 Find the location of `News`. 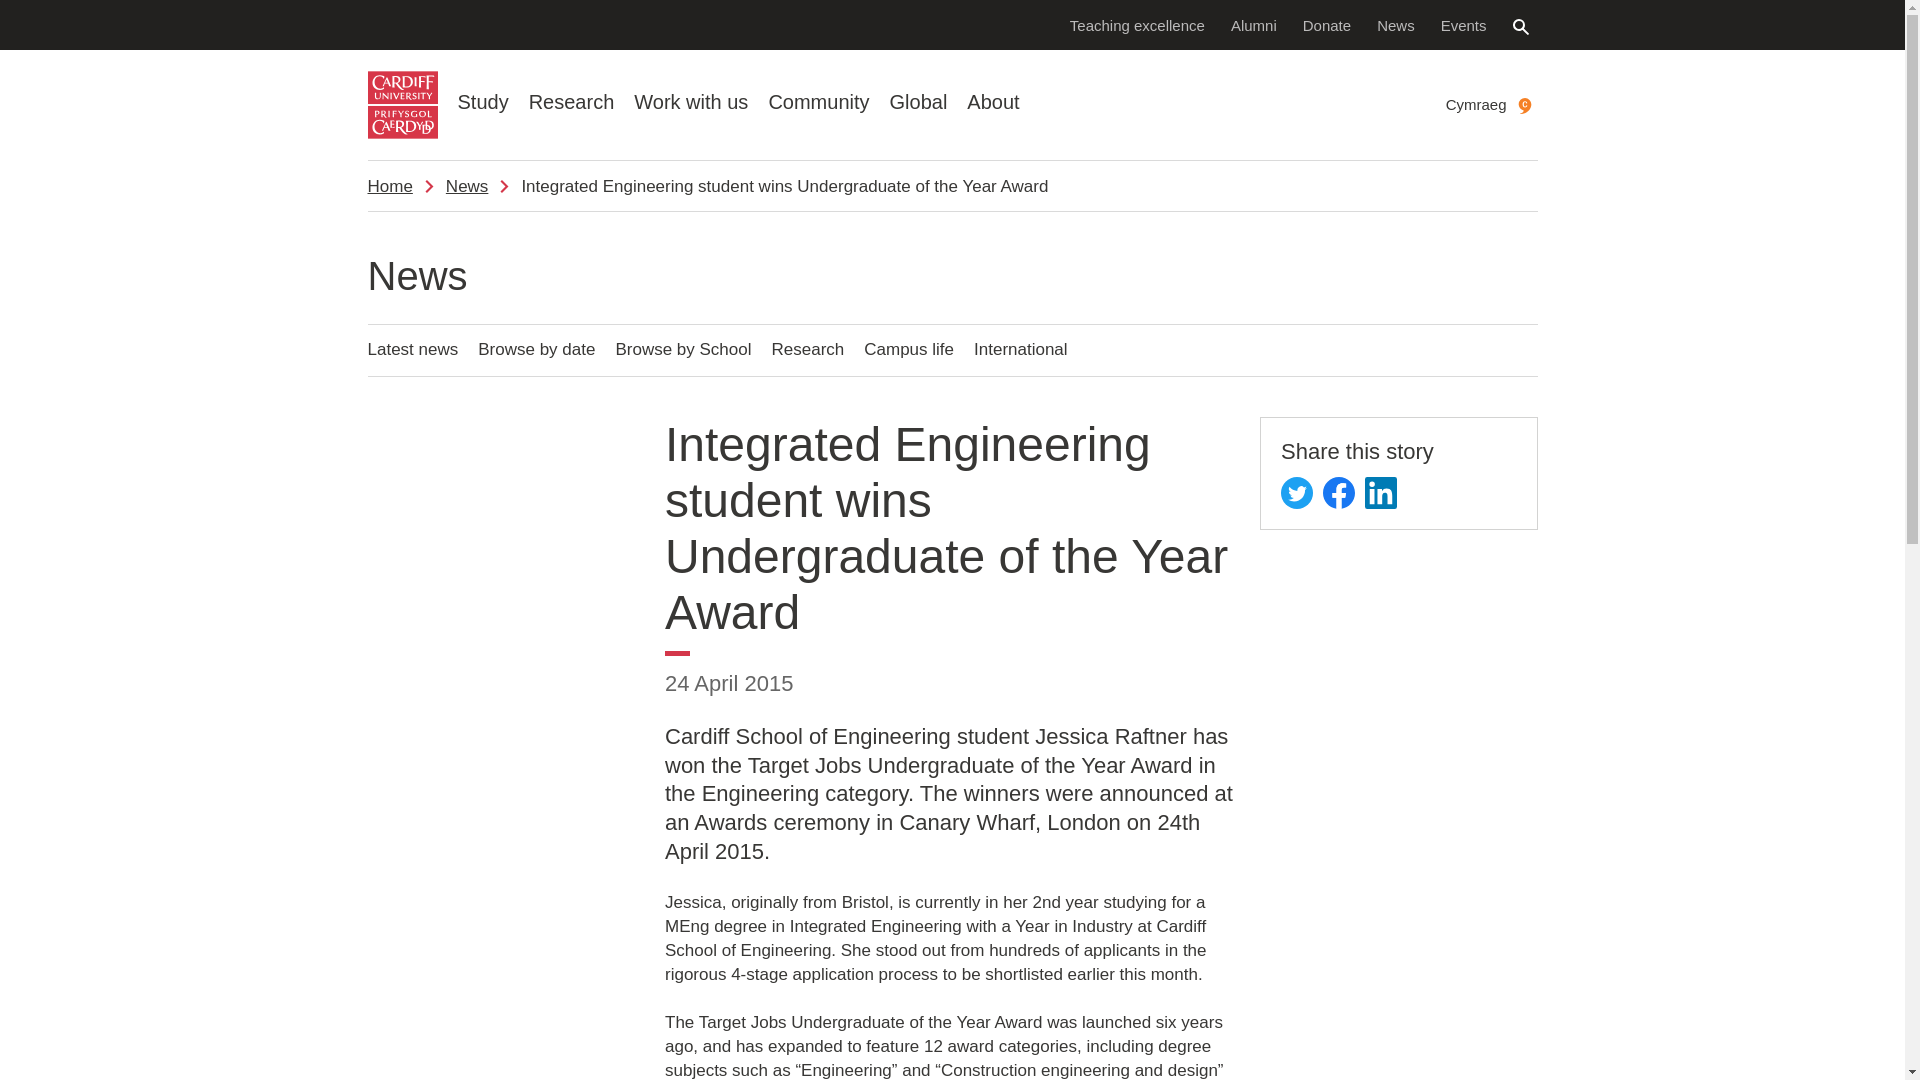

News is located at coordinates (1396, 24).